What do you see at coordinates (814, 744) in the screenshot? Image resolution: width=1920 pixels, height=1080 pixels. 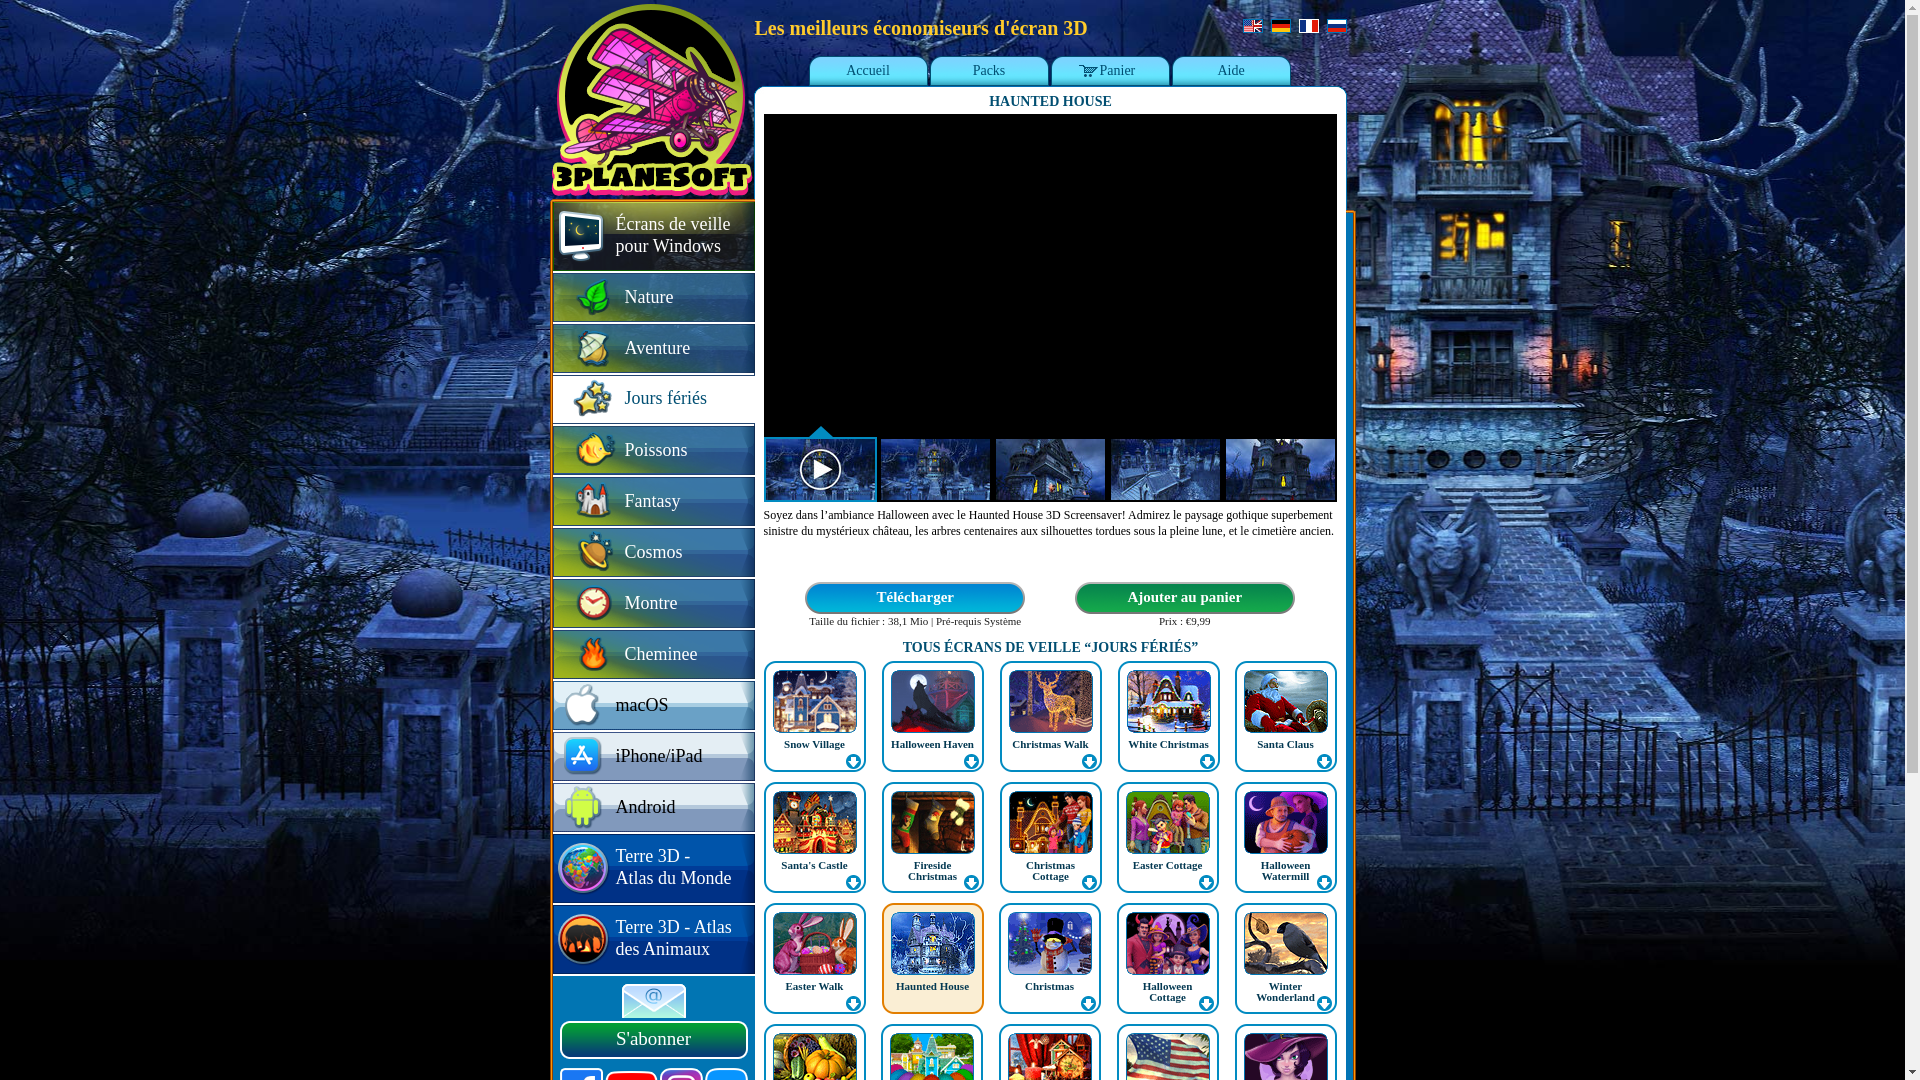 I see `Snow Village` at bounding box center [814, 744].